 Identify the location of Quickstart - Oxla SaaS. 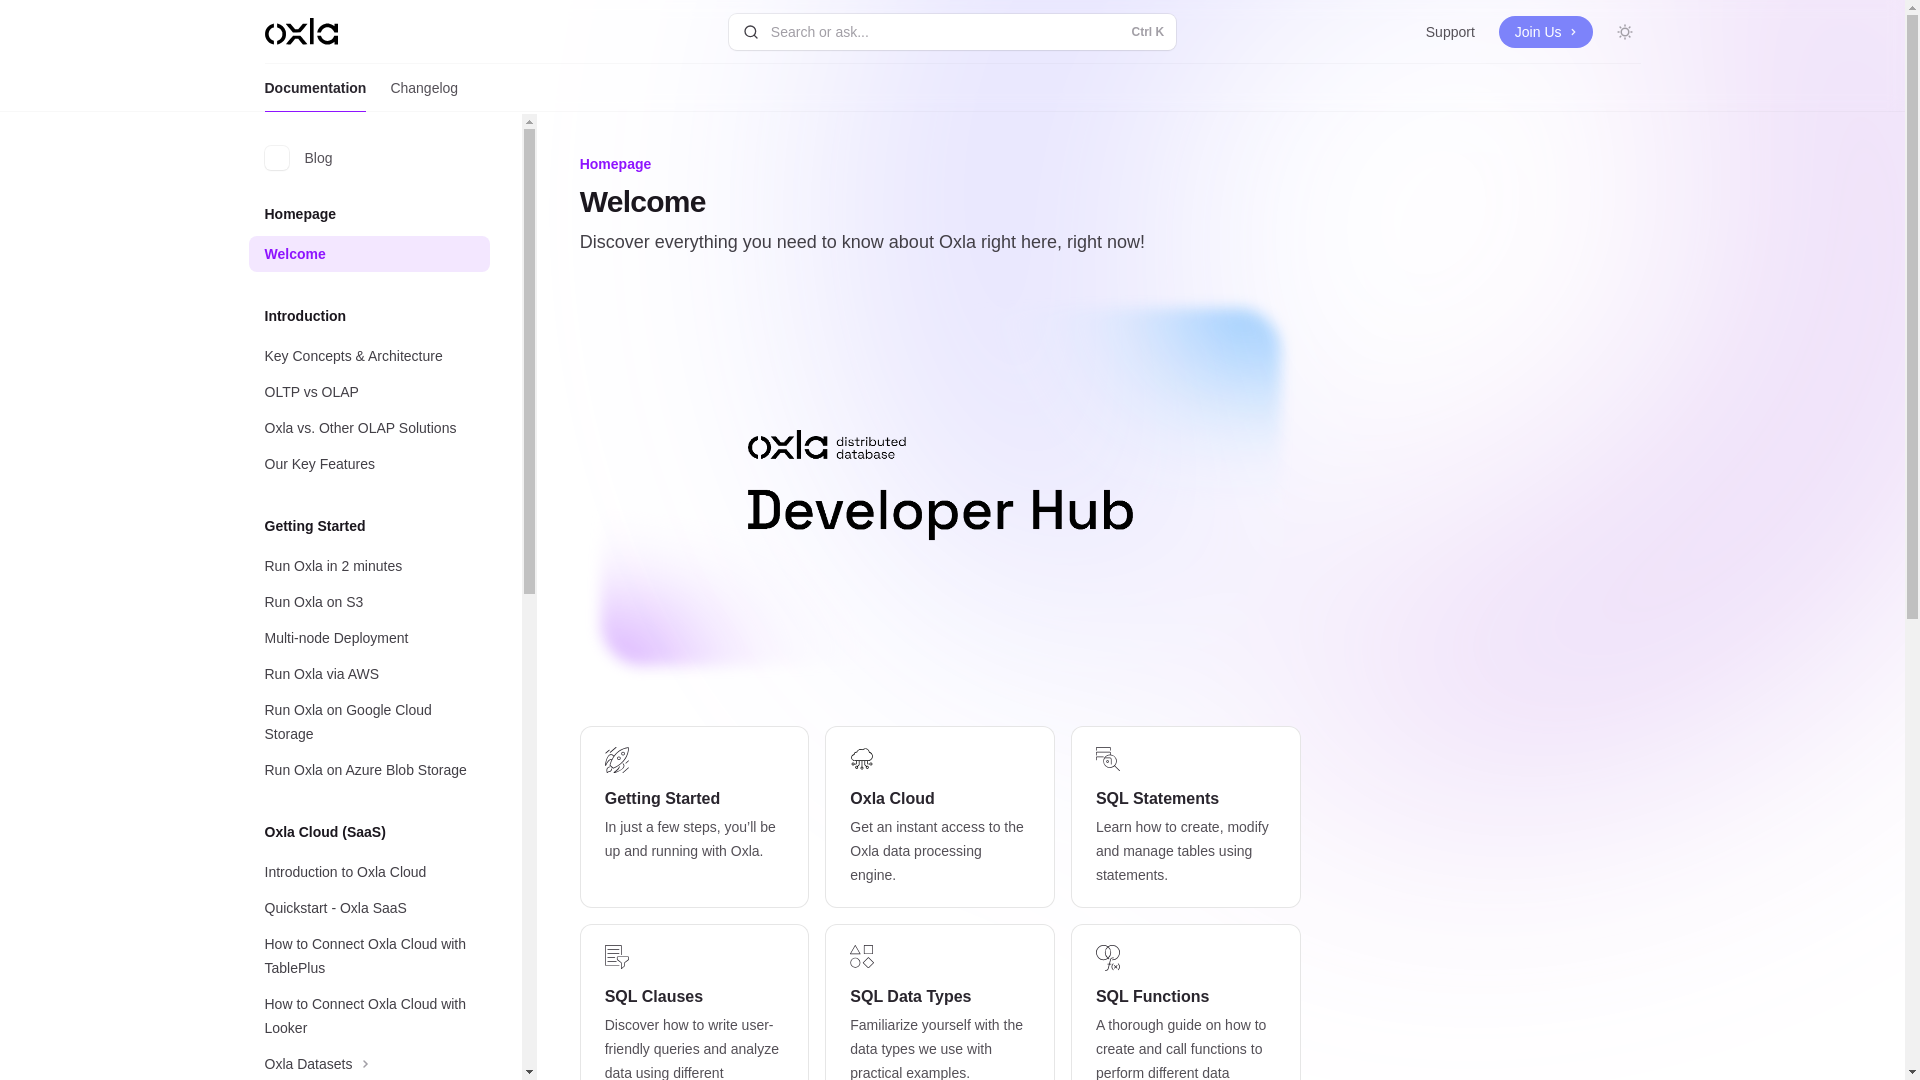
(368, 907).